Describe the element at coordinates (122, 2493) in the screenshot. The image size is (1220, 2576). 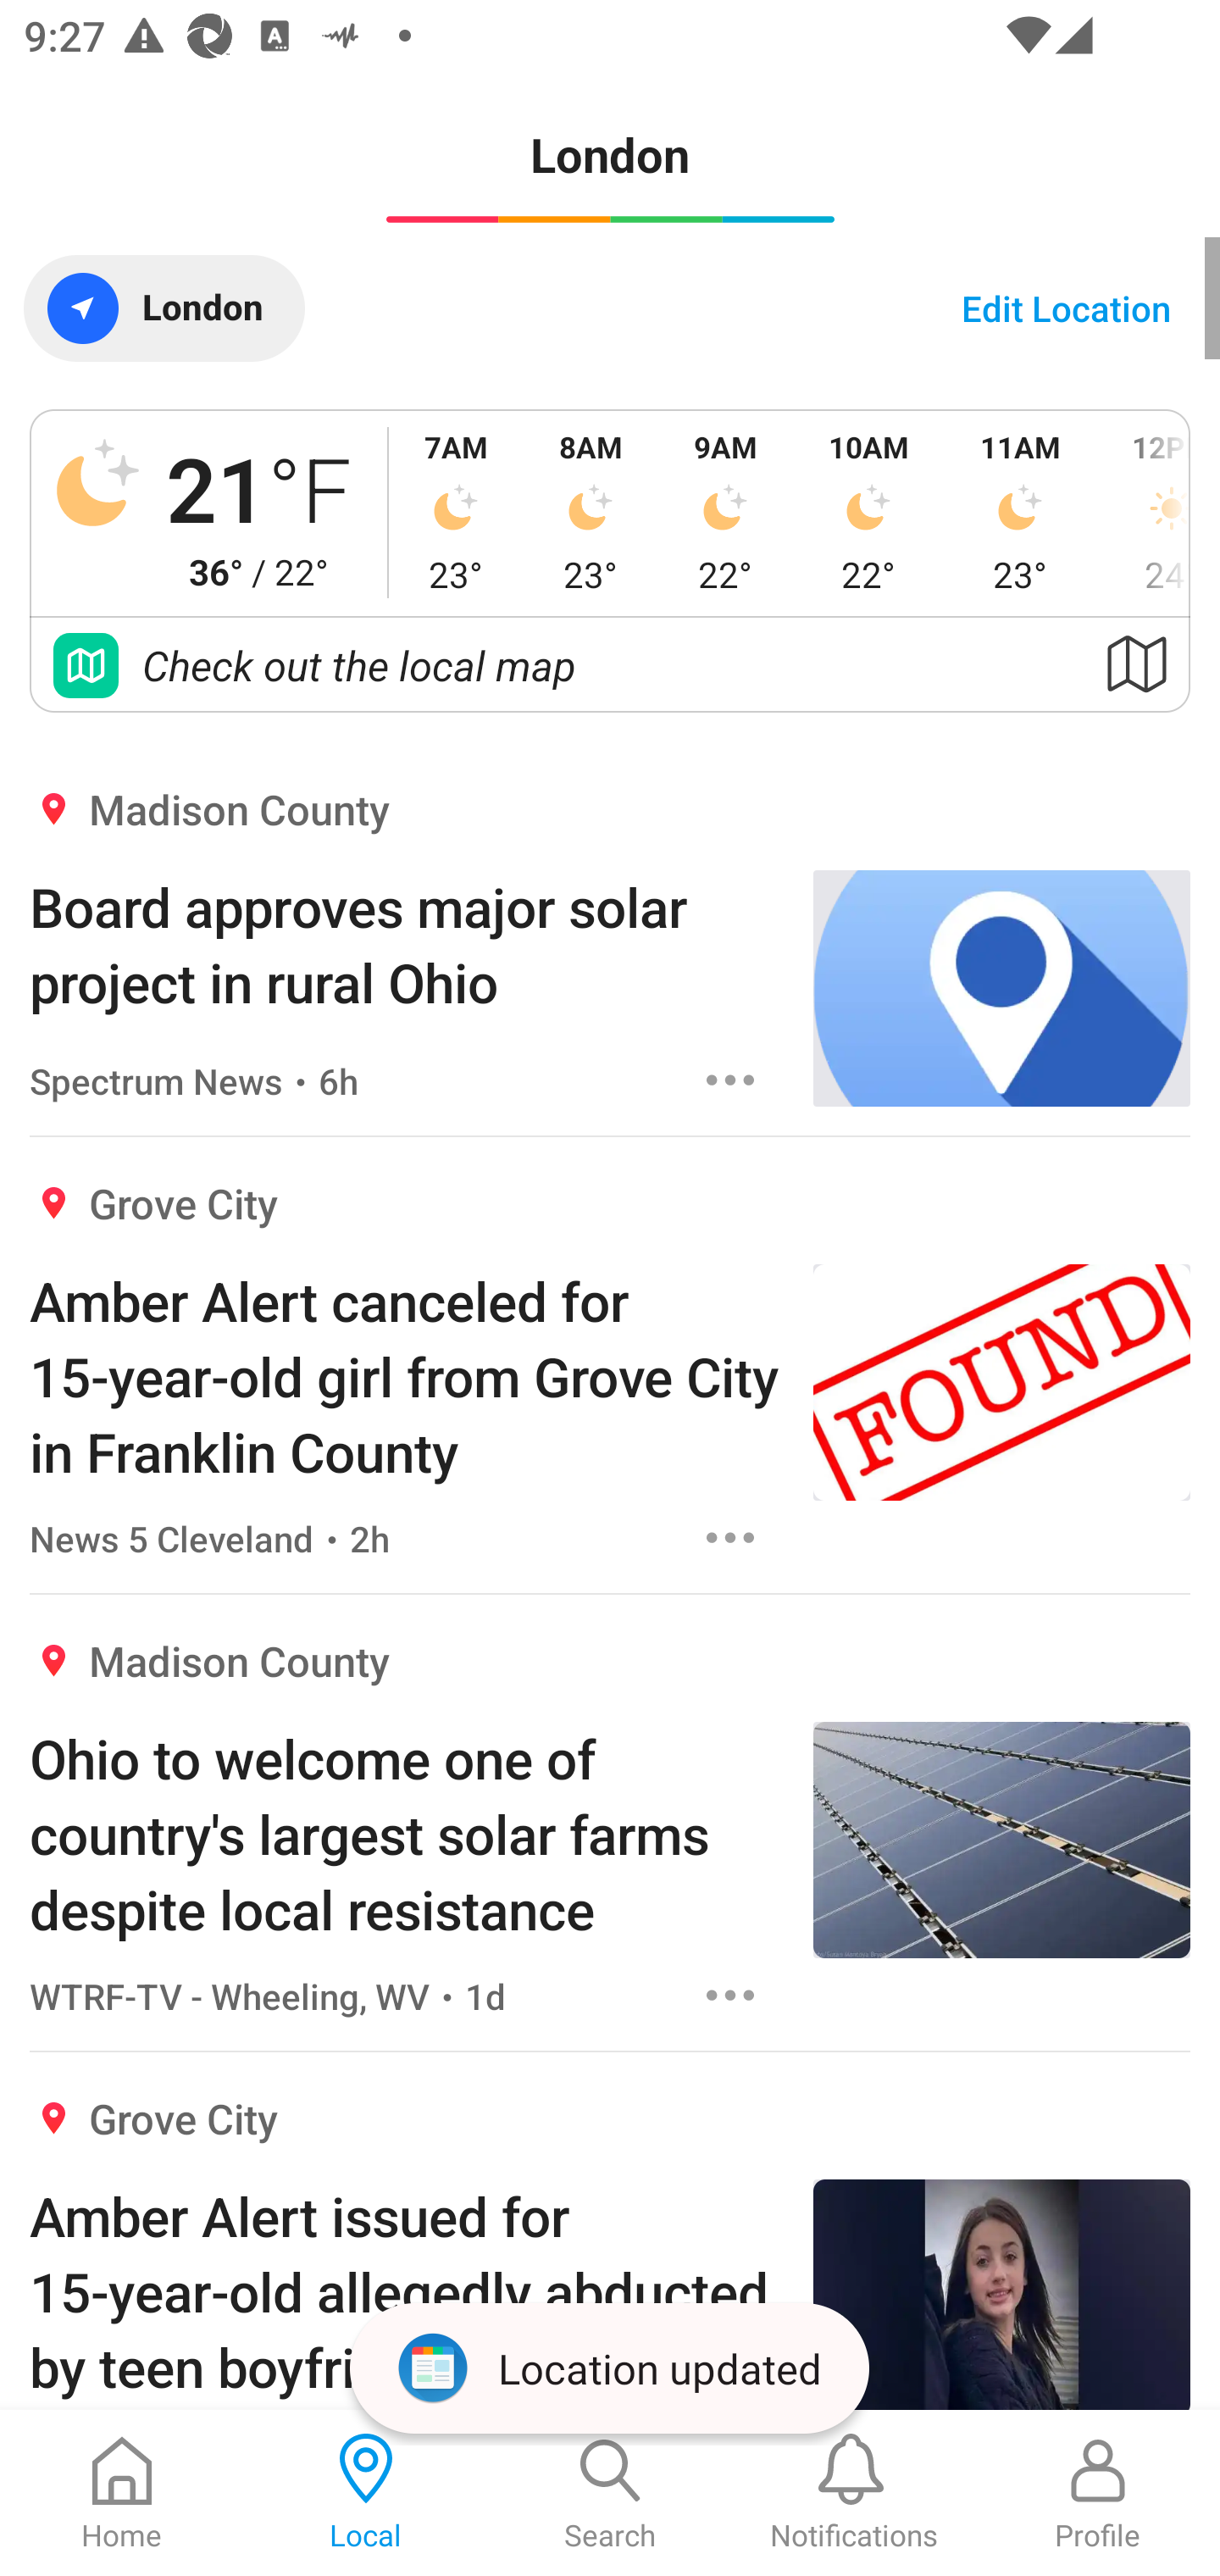
I see `Home` at that location.